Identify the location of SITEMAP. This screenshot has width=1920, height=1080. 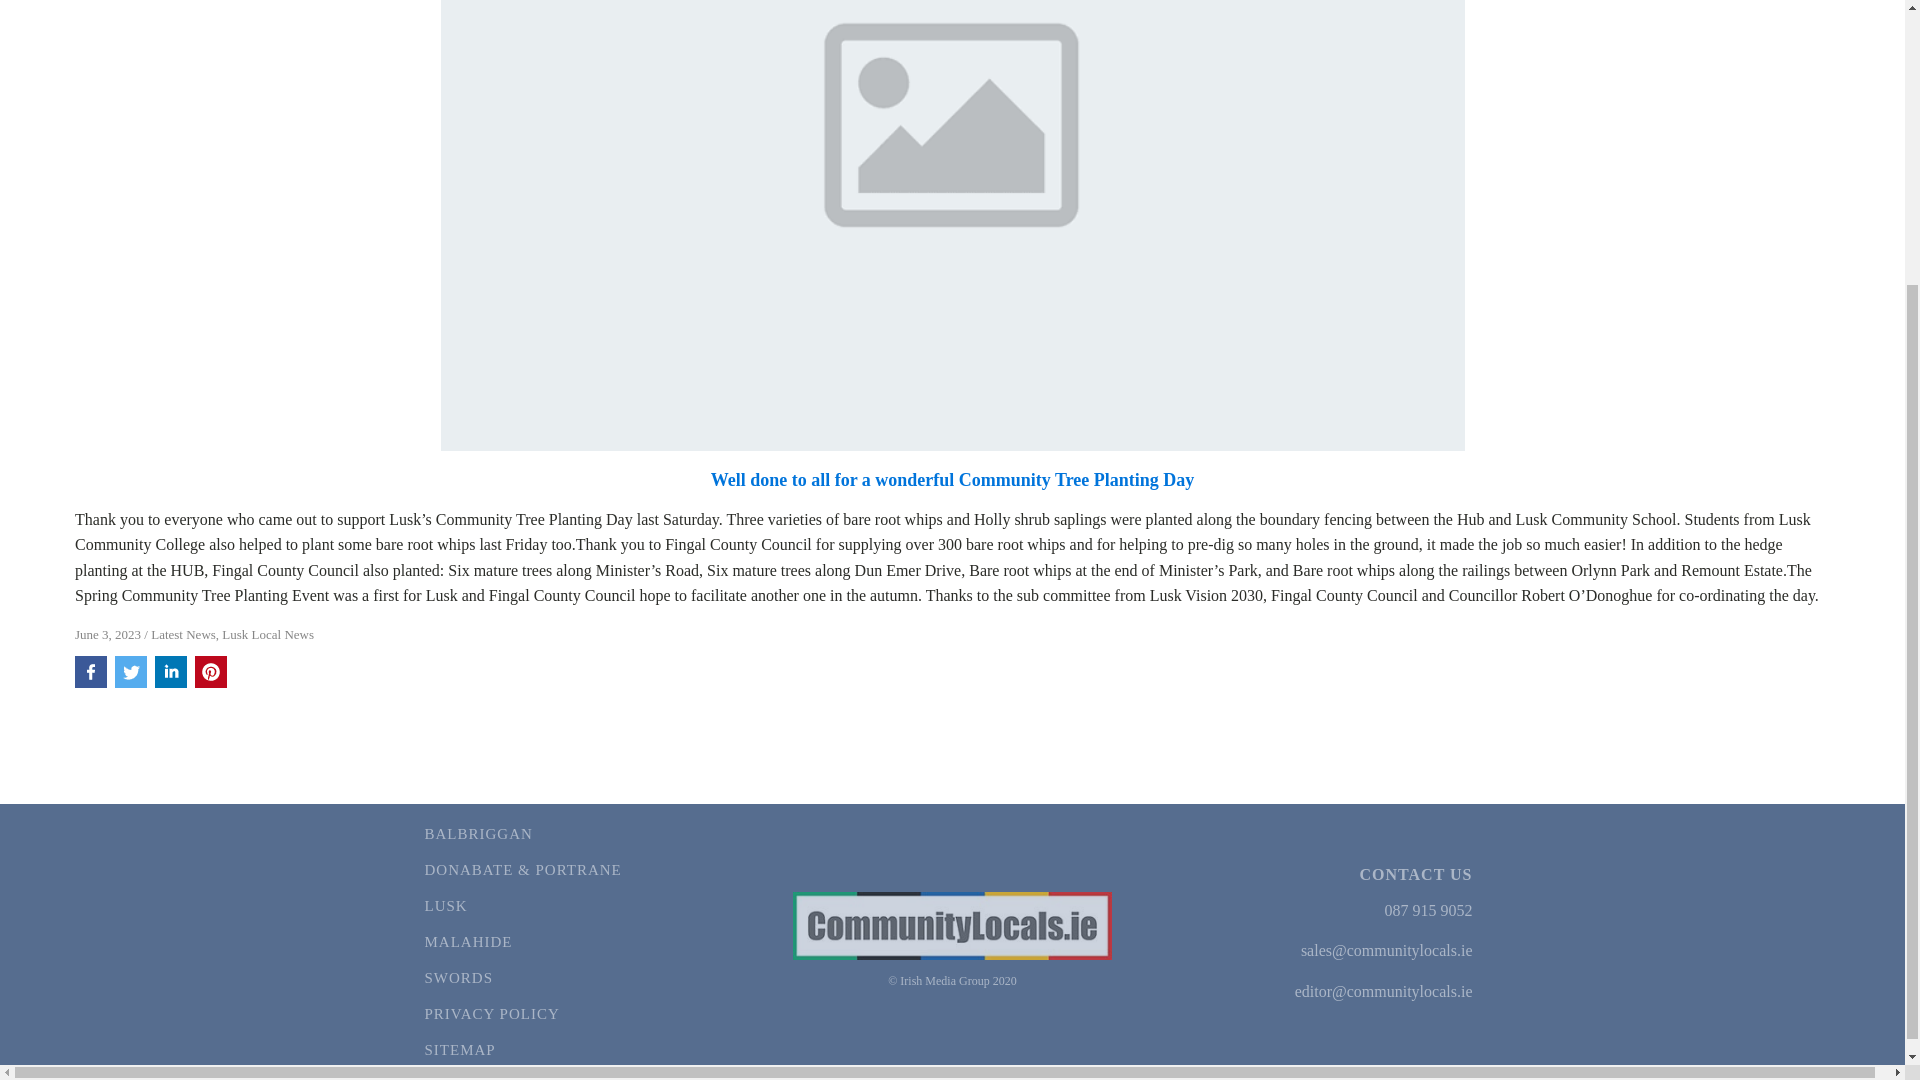
(523, 1050).